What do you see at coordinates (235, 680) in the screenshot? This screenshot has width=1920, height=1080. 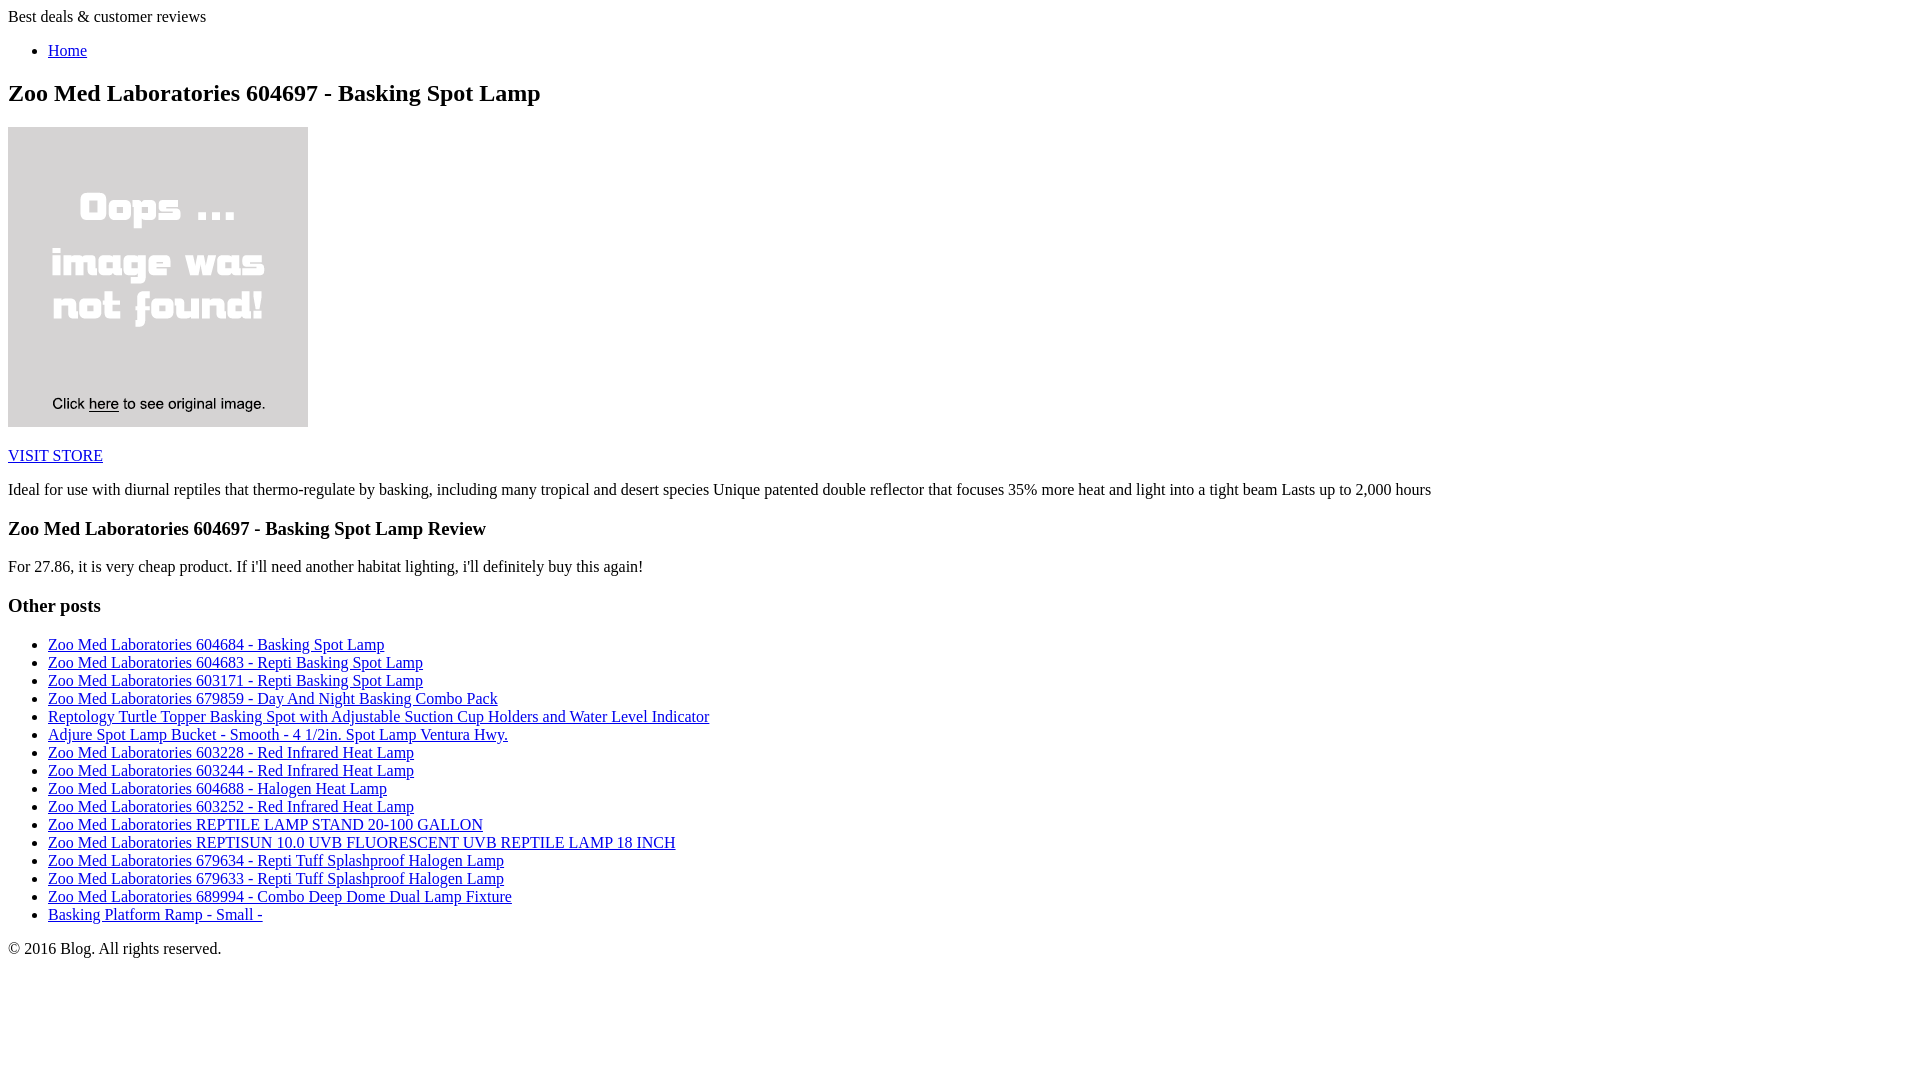 I see `Zoo Med Laboratories 603171 - Repti Basking Spot Lamp` at bounding box center [235, 680].